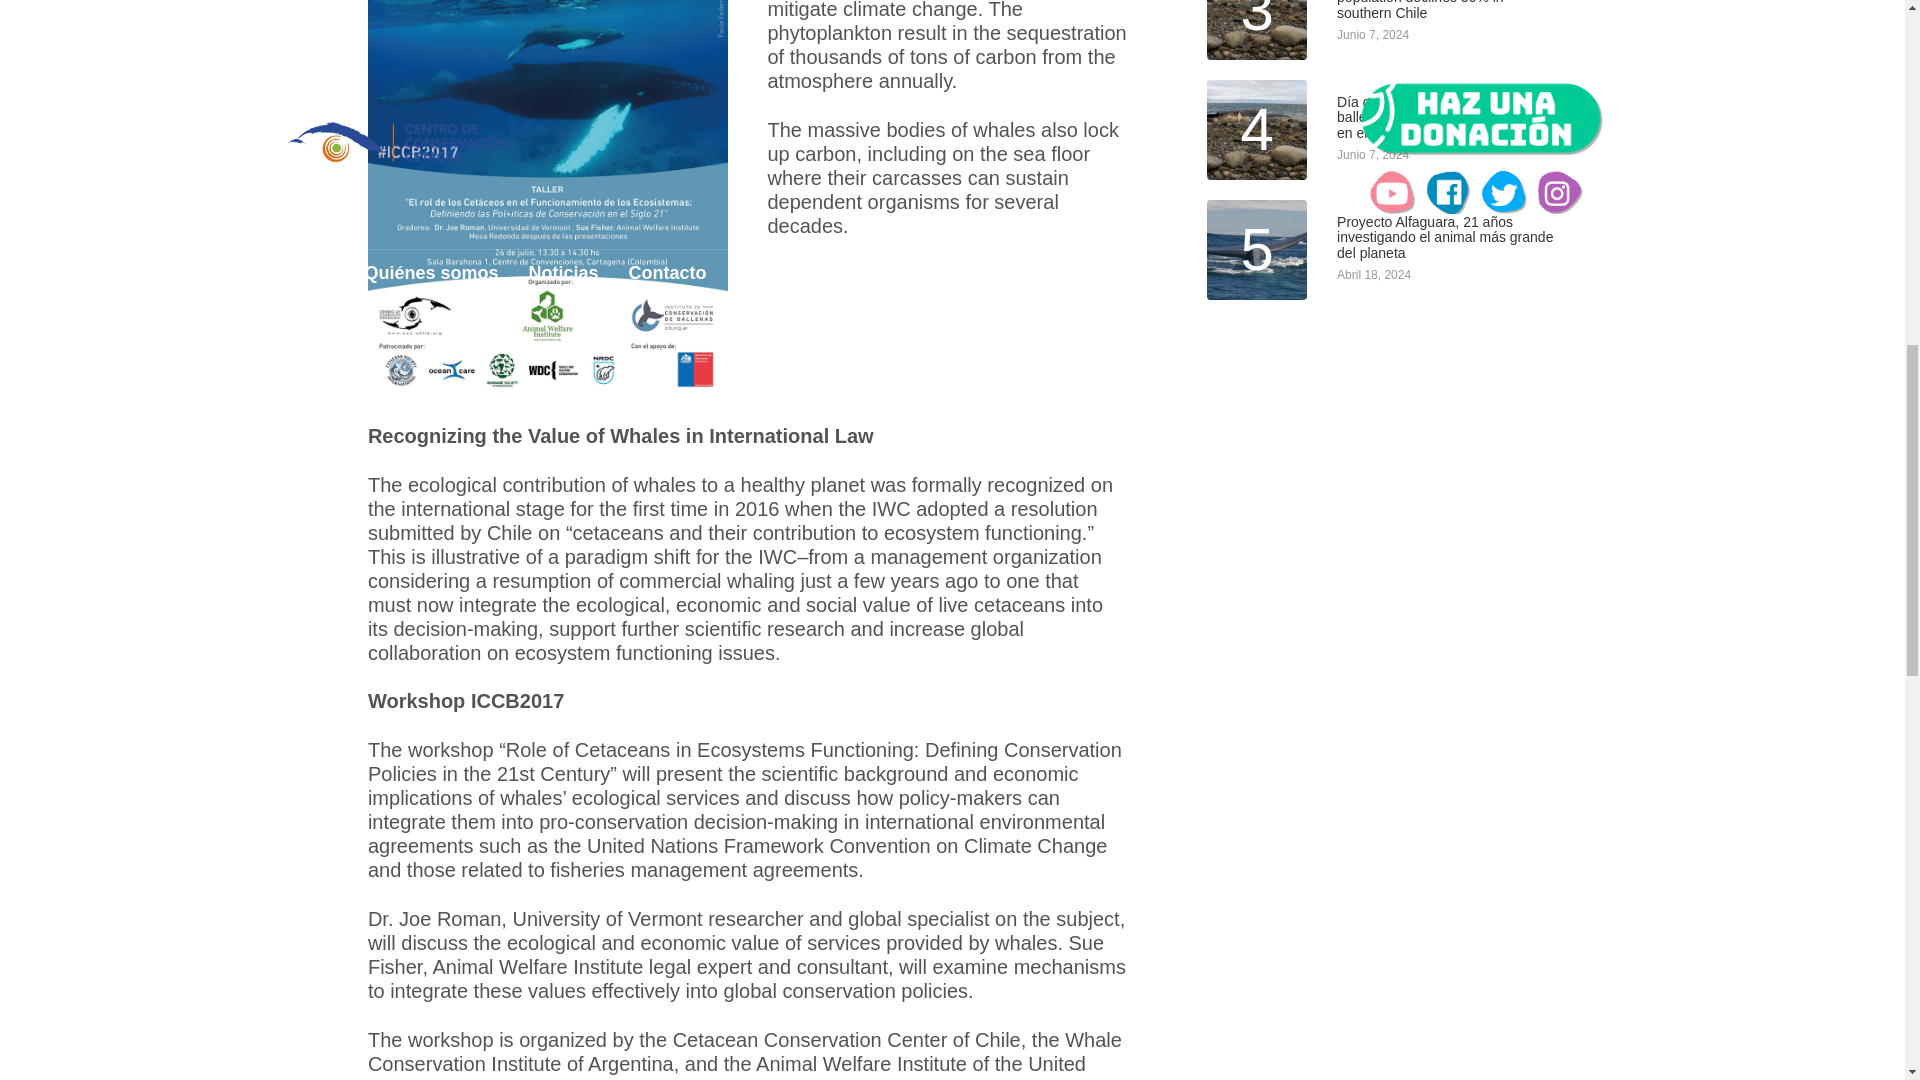 The height and width of the screenshot is (1080, 1920). Describe the element at coordinates (1257, 130) in the screenshot. I see `4` at that location.